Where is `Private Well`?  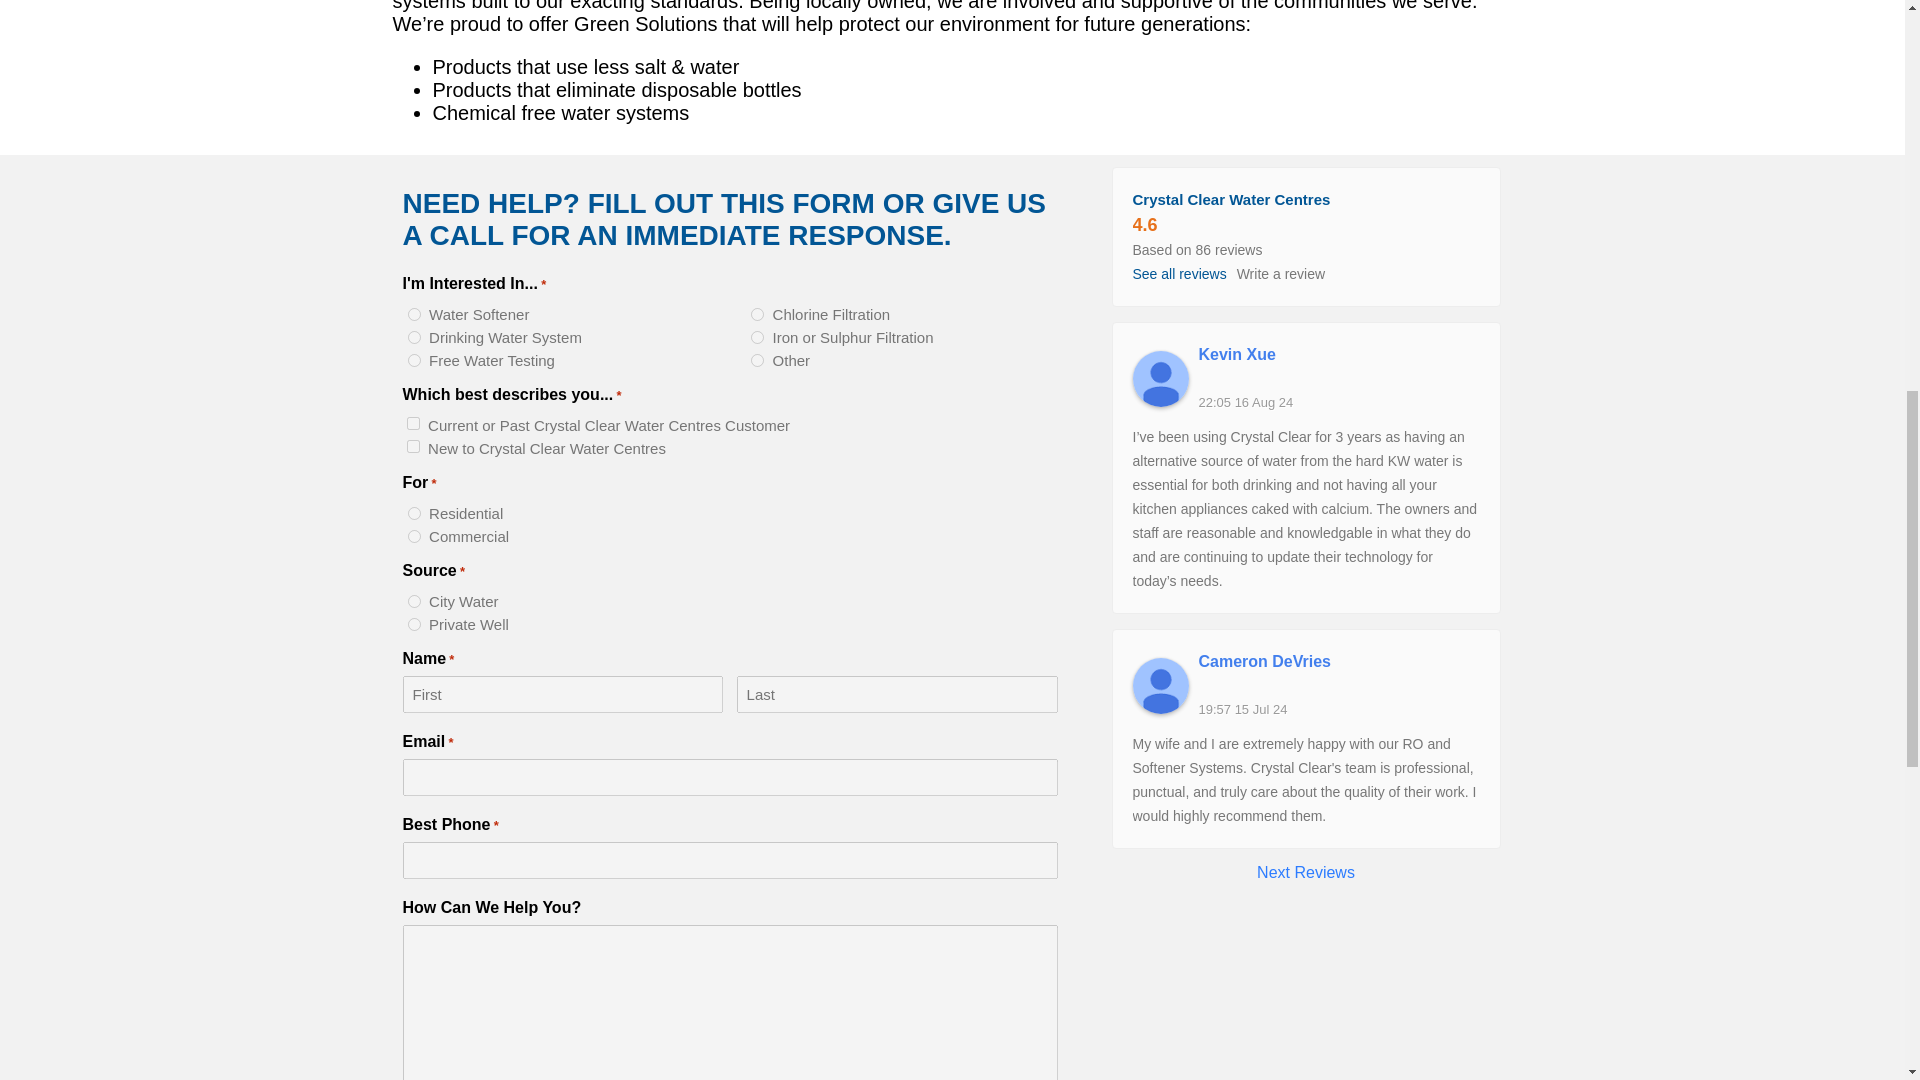
Private Well is located at coordinates (414, 624).